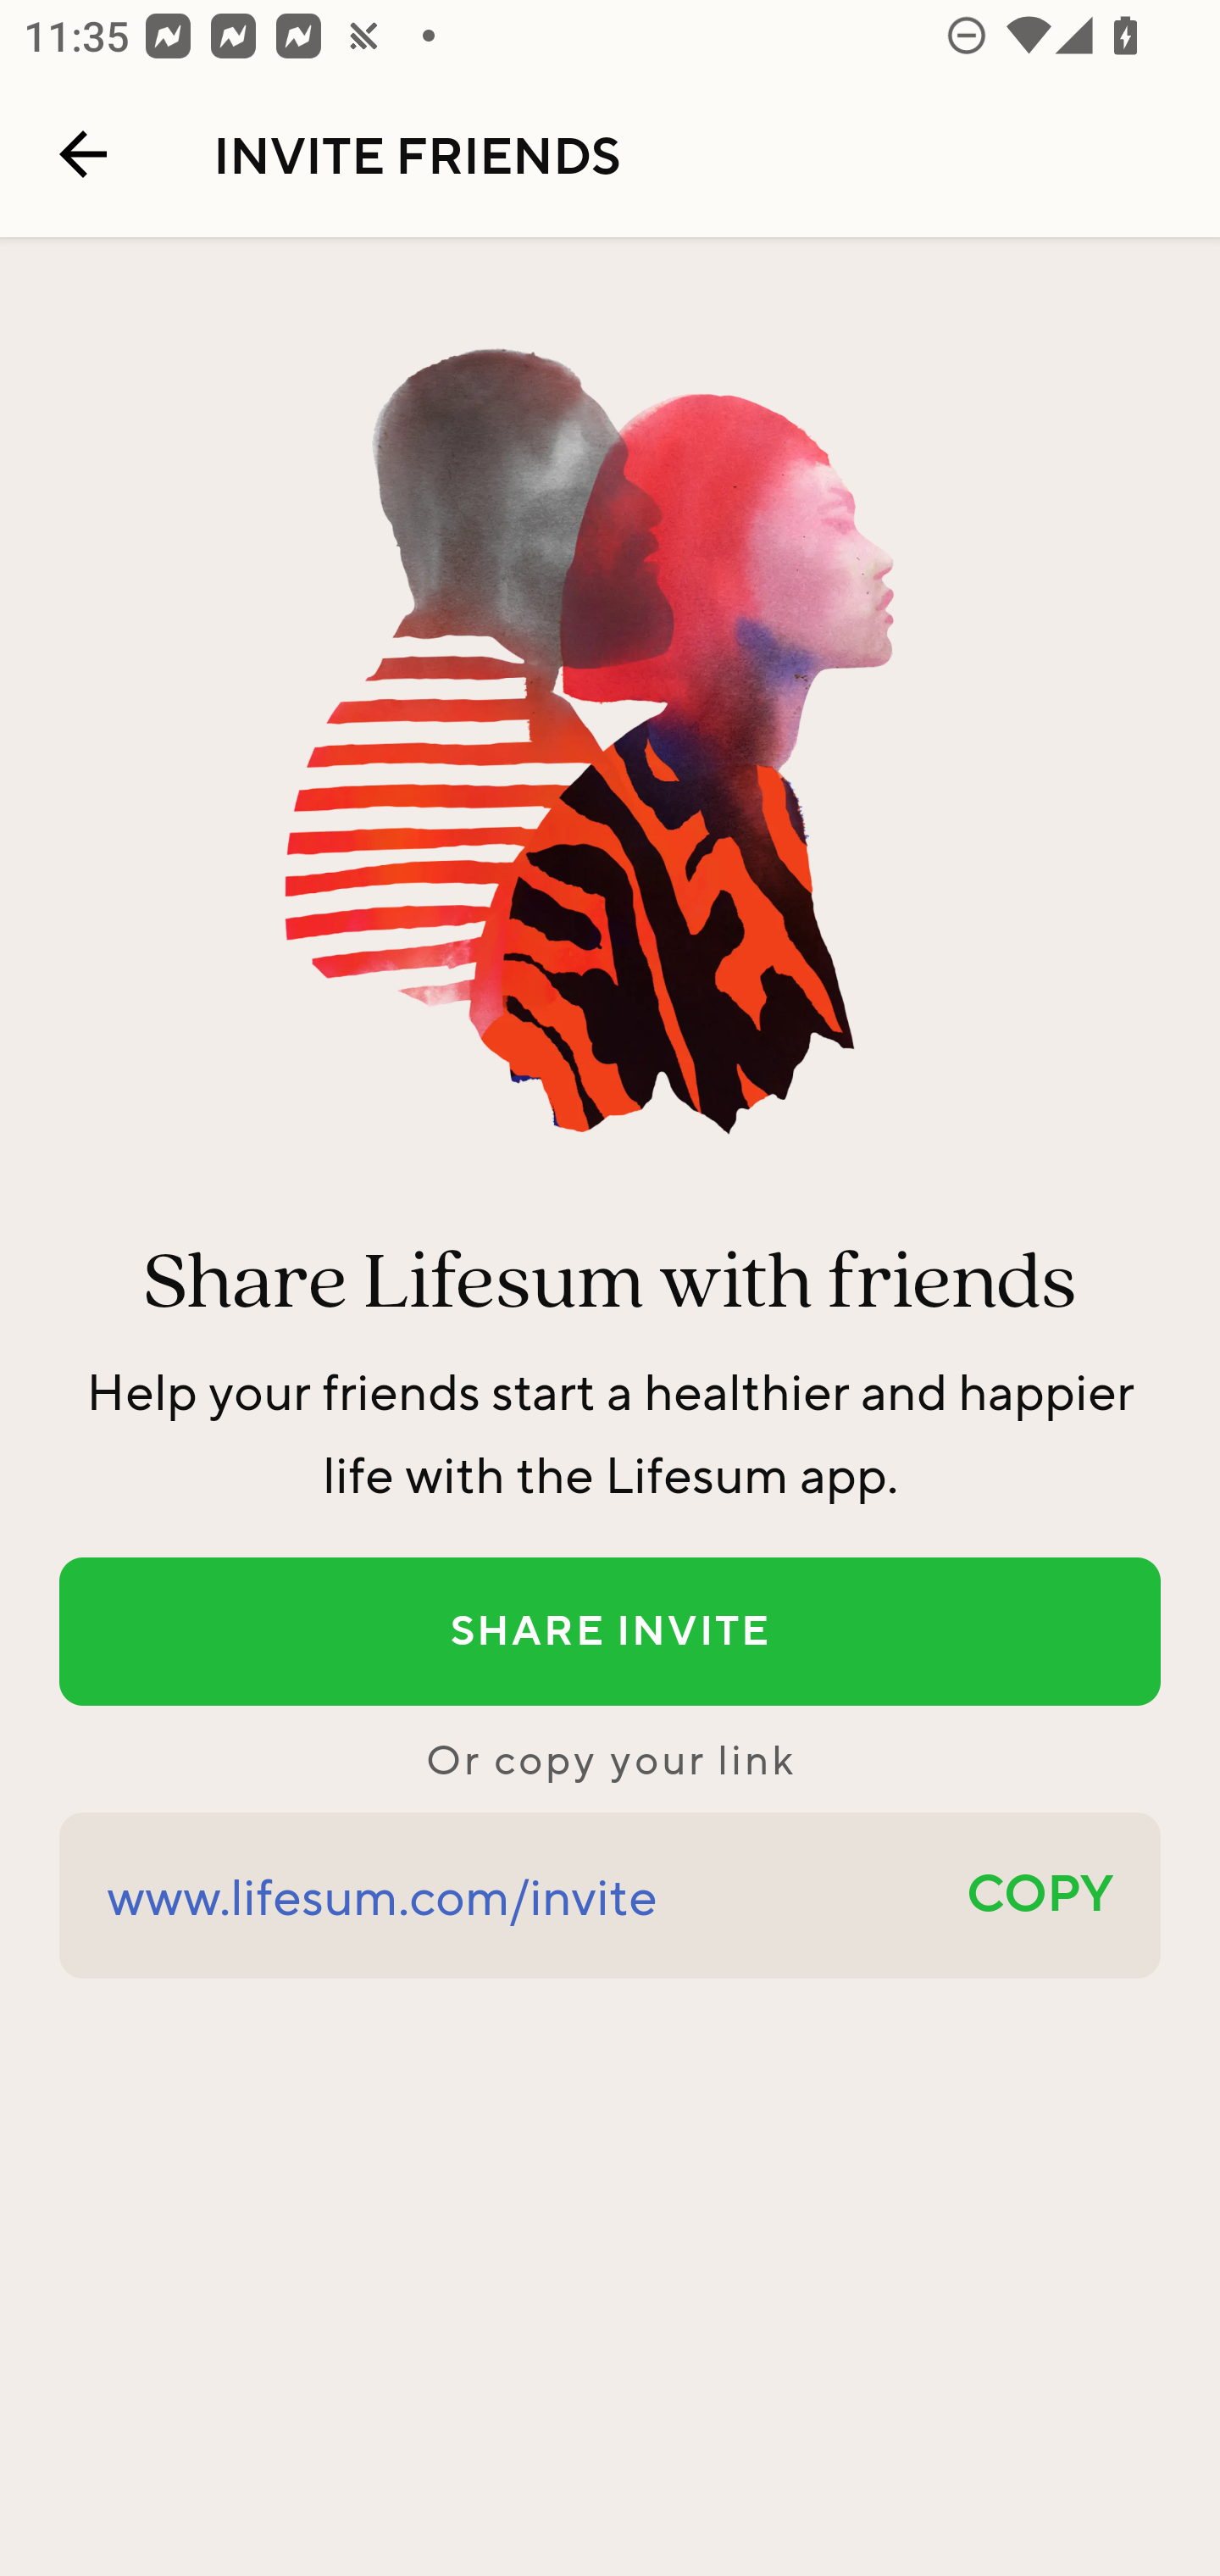  I want to click on Navigate up, so click(83, 154).